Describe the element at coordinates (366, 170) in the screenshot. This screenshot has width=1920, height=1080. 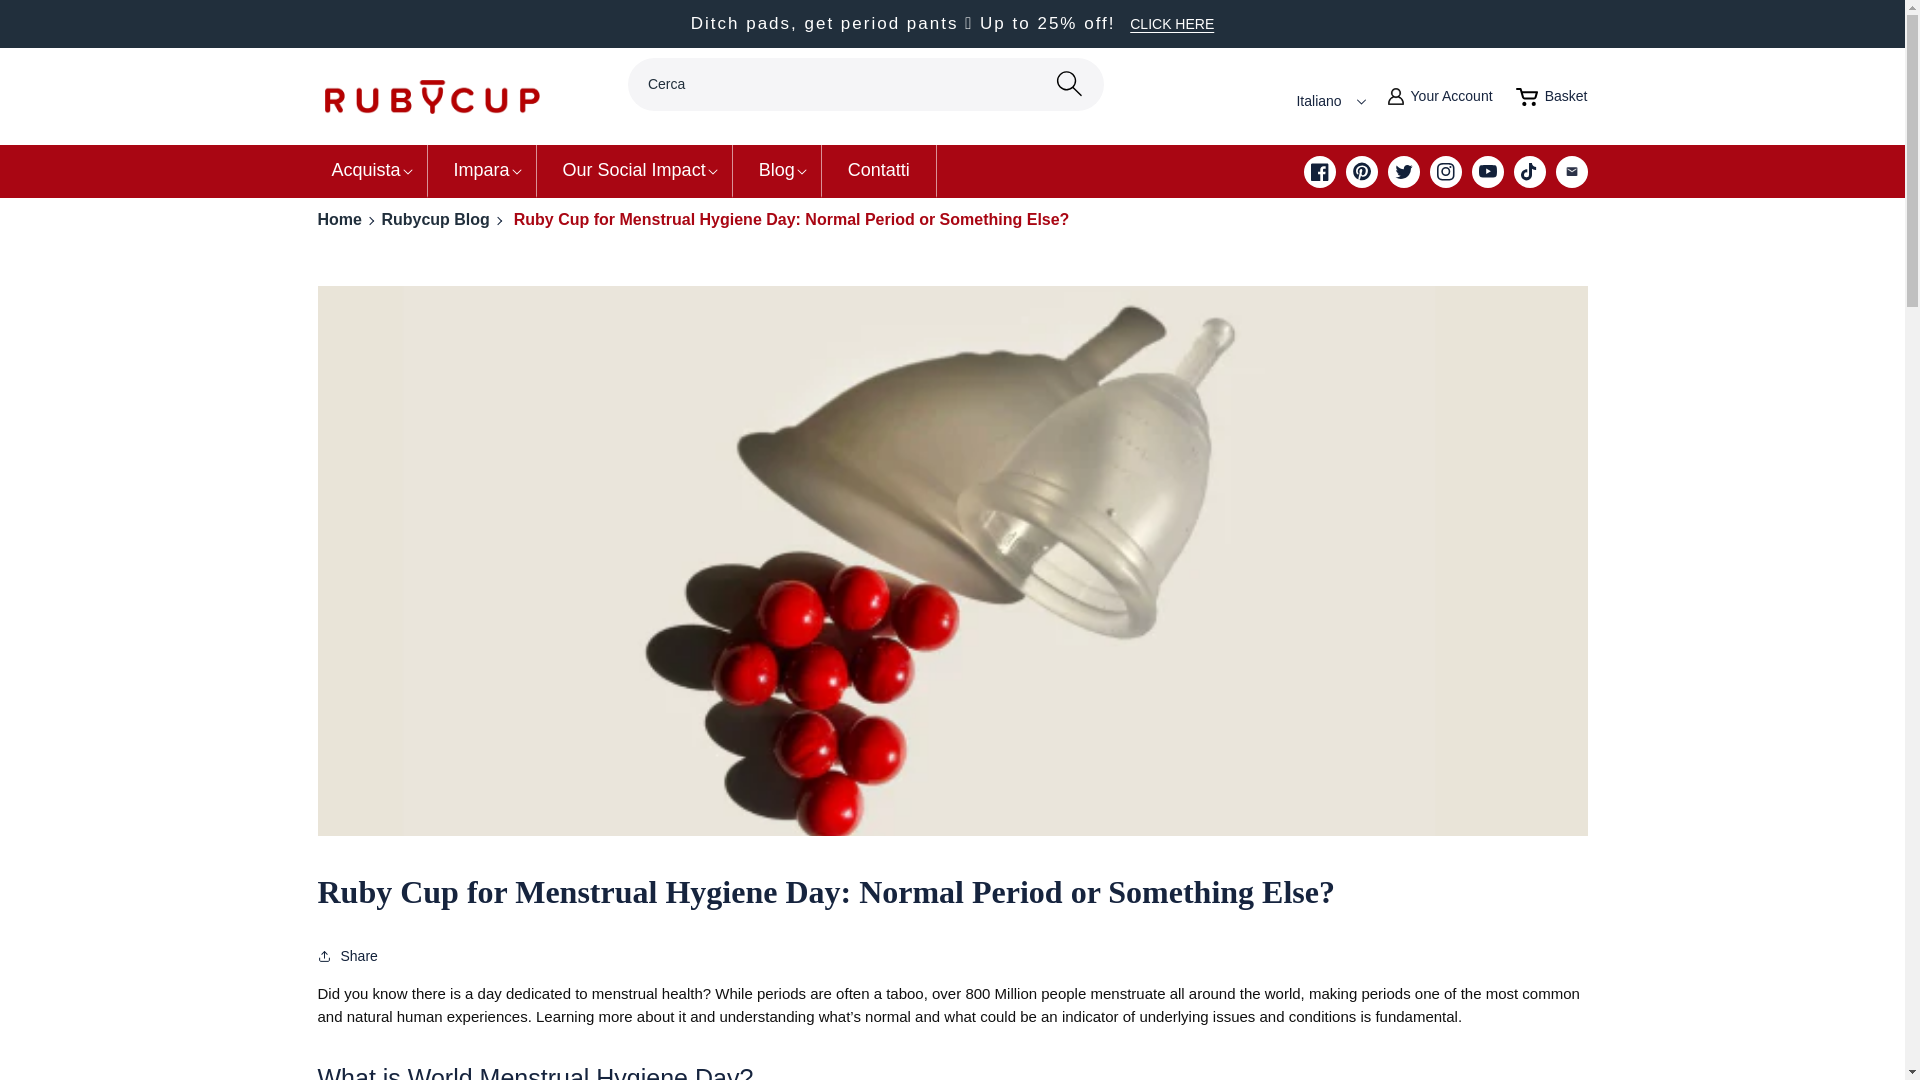
I see `Italiano` at that location.